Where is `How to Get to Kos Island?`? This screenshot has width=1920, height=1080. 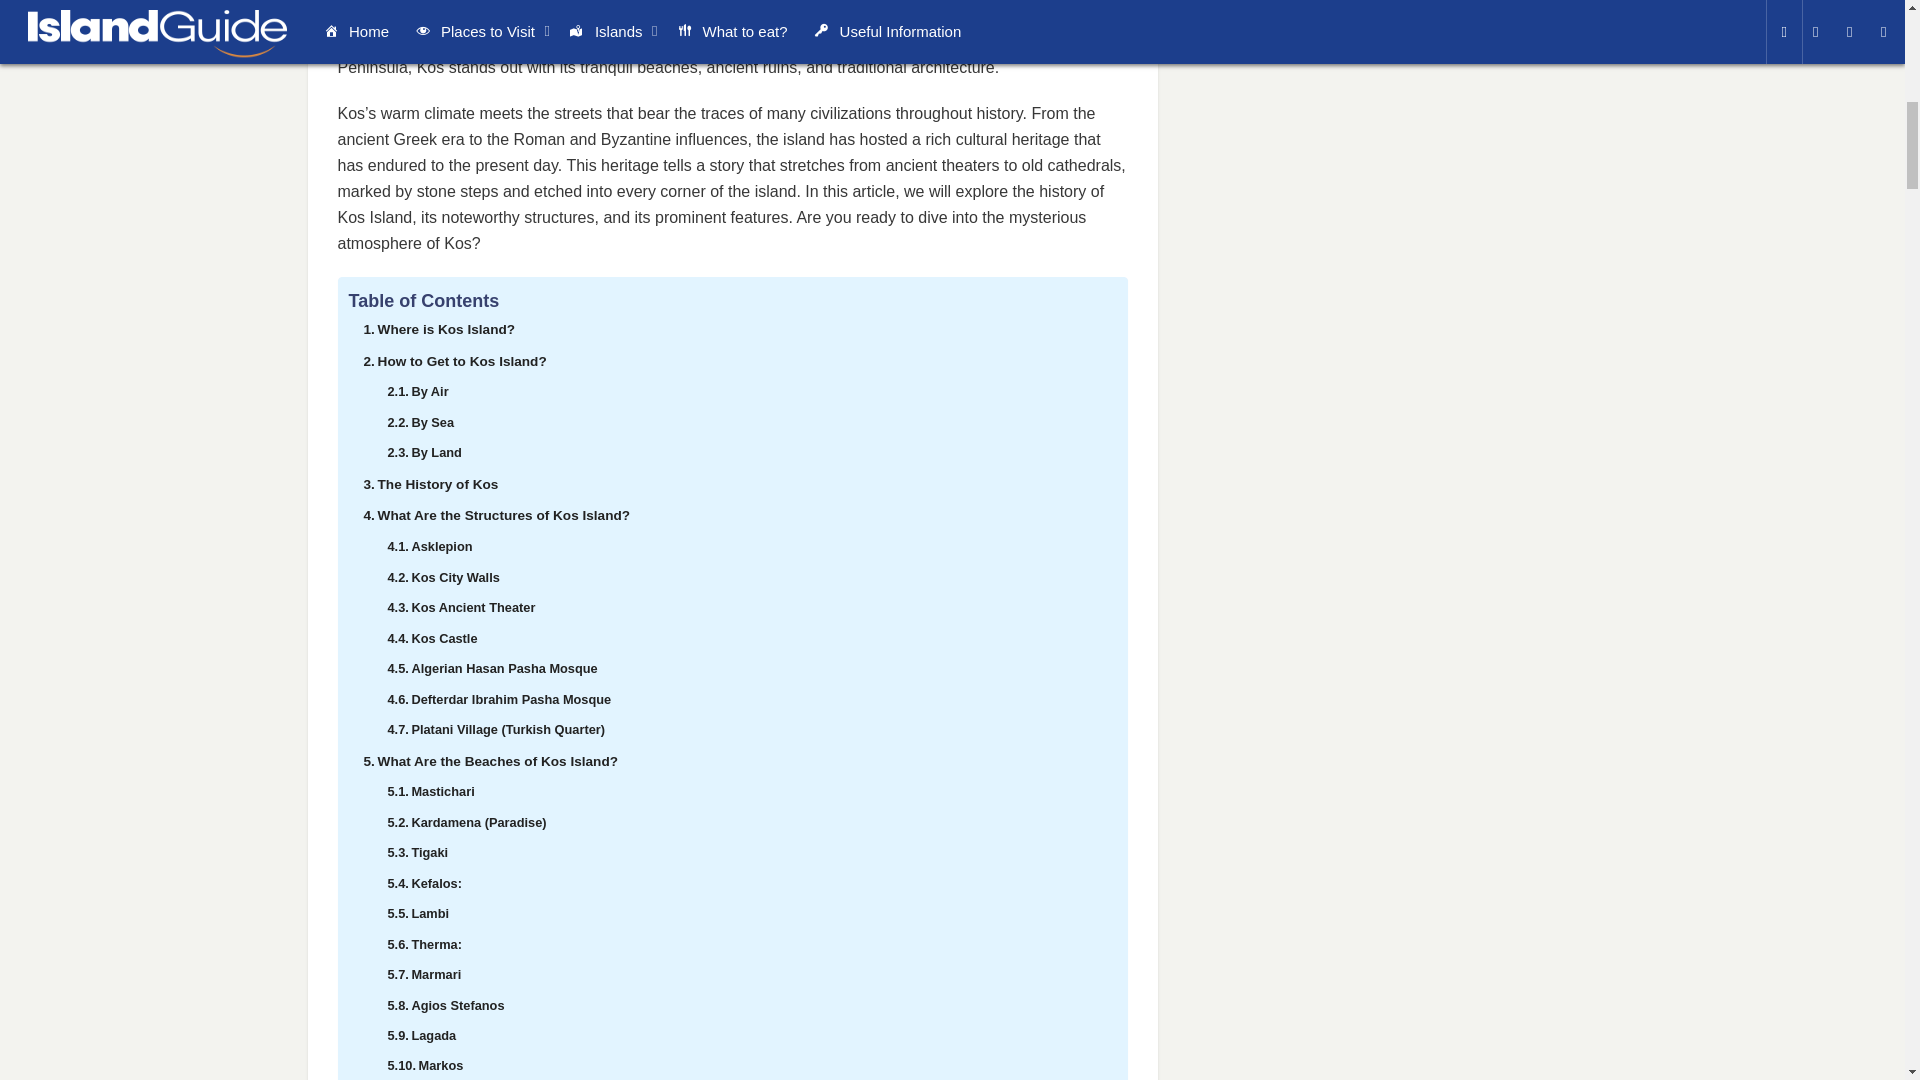 How to Get to Kos Island? is located at coordinates (454, 362).